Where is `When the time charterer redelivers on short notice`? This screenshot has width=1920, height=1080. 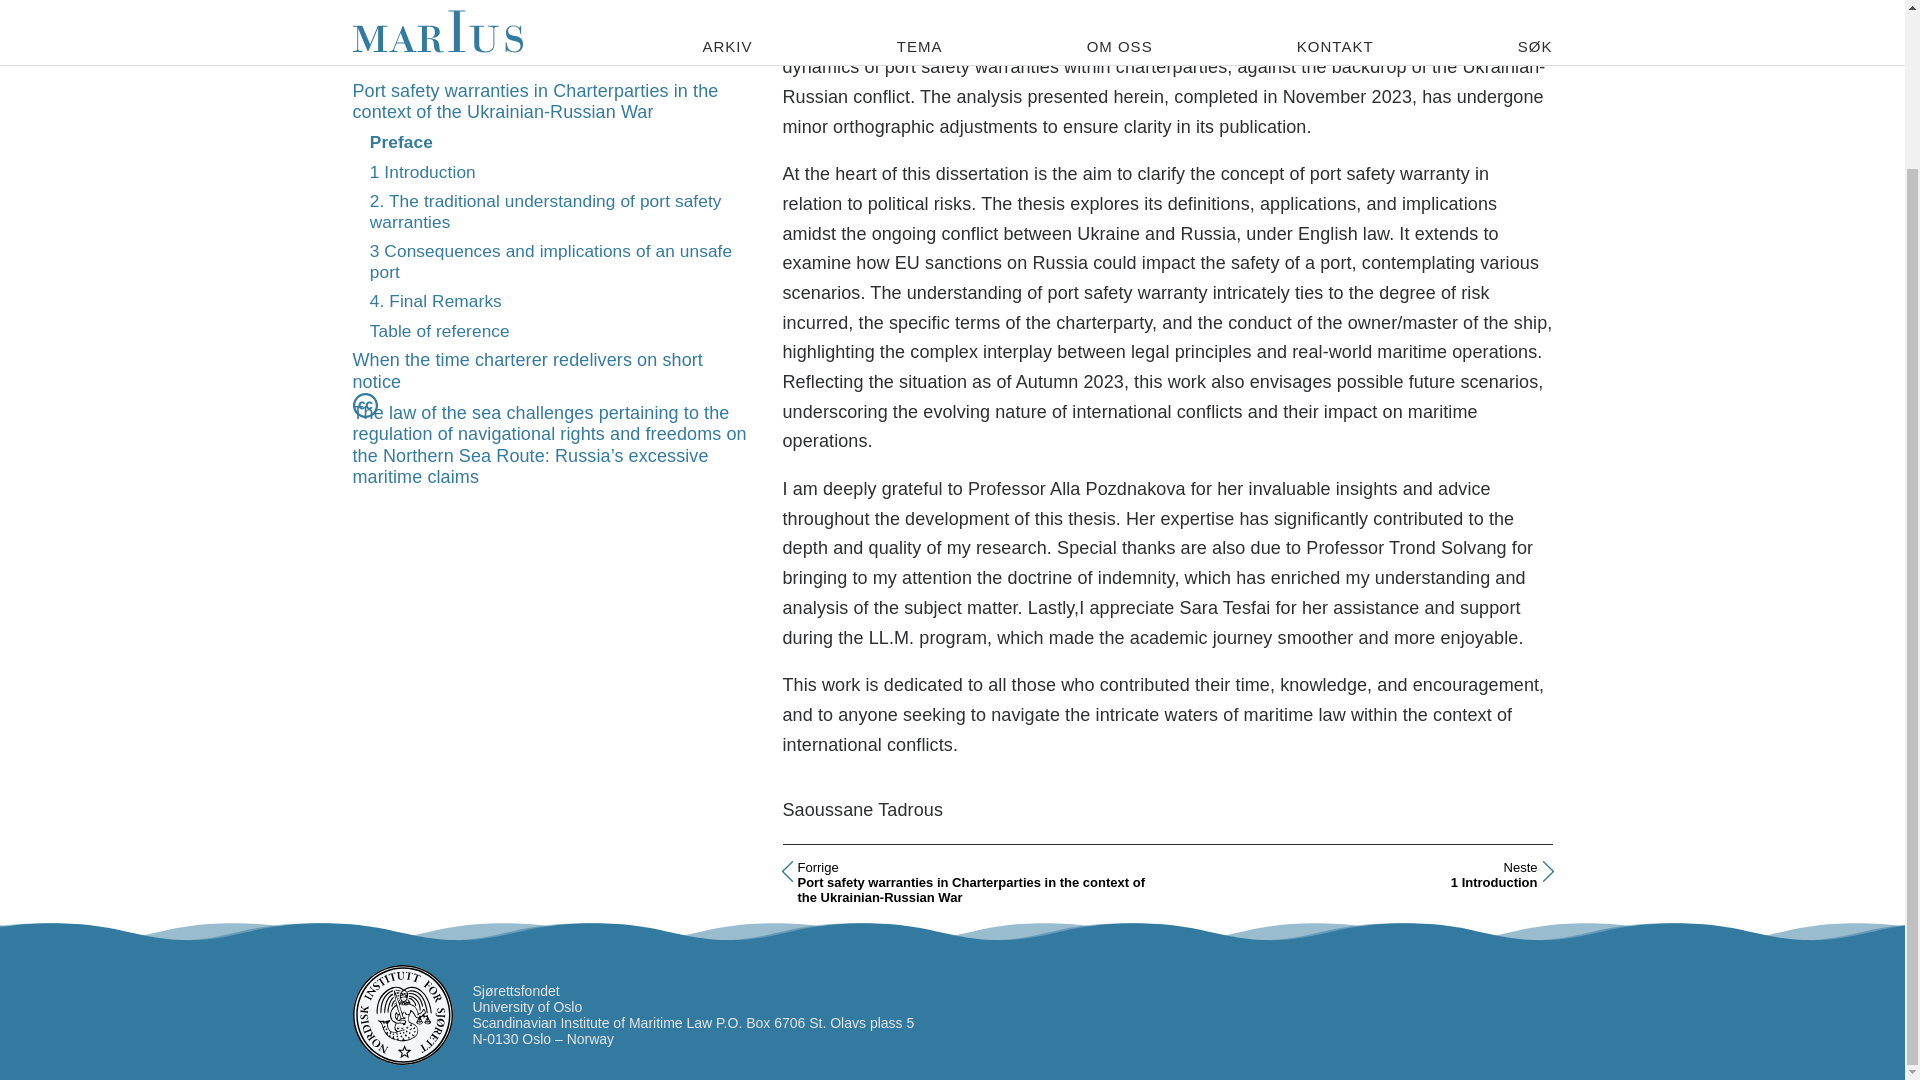 When the time charterer redelivers on short notice is located at coordinates (423, 66).